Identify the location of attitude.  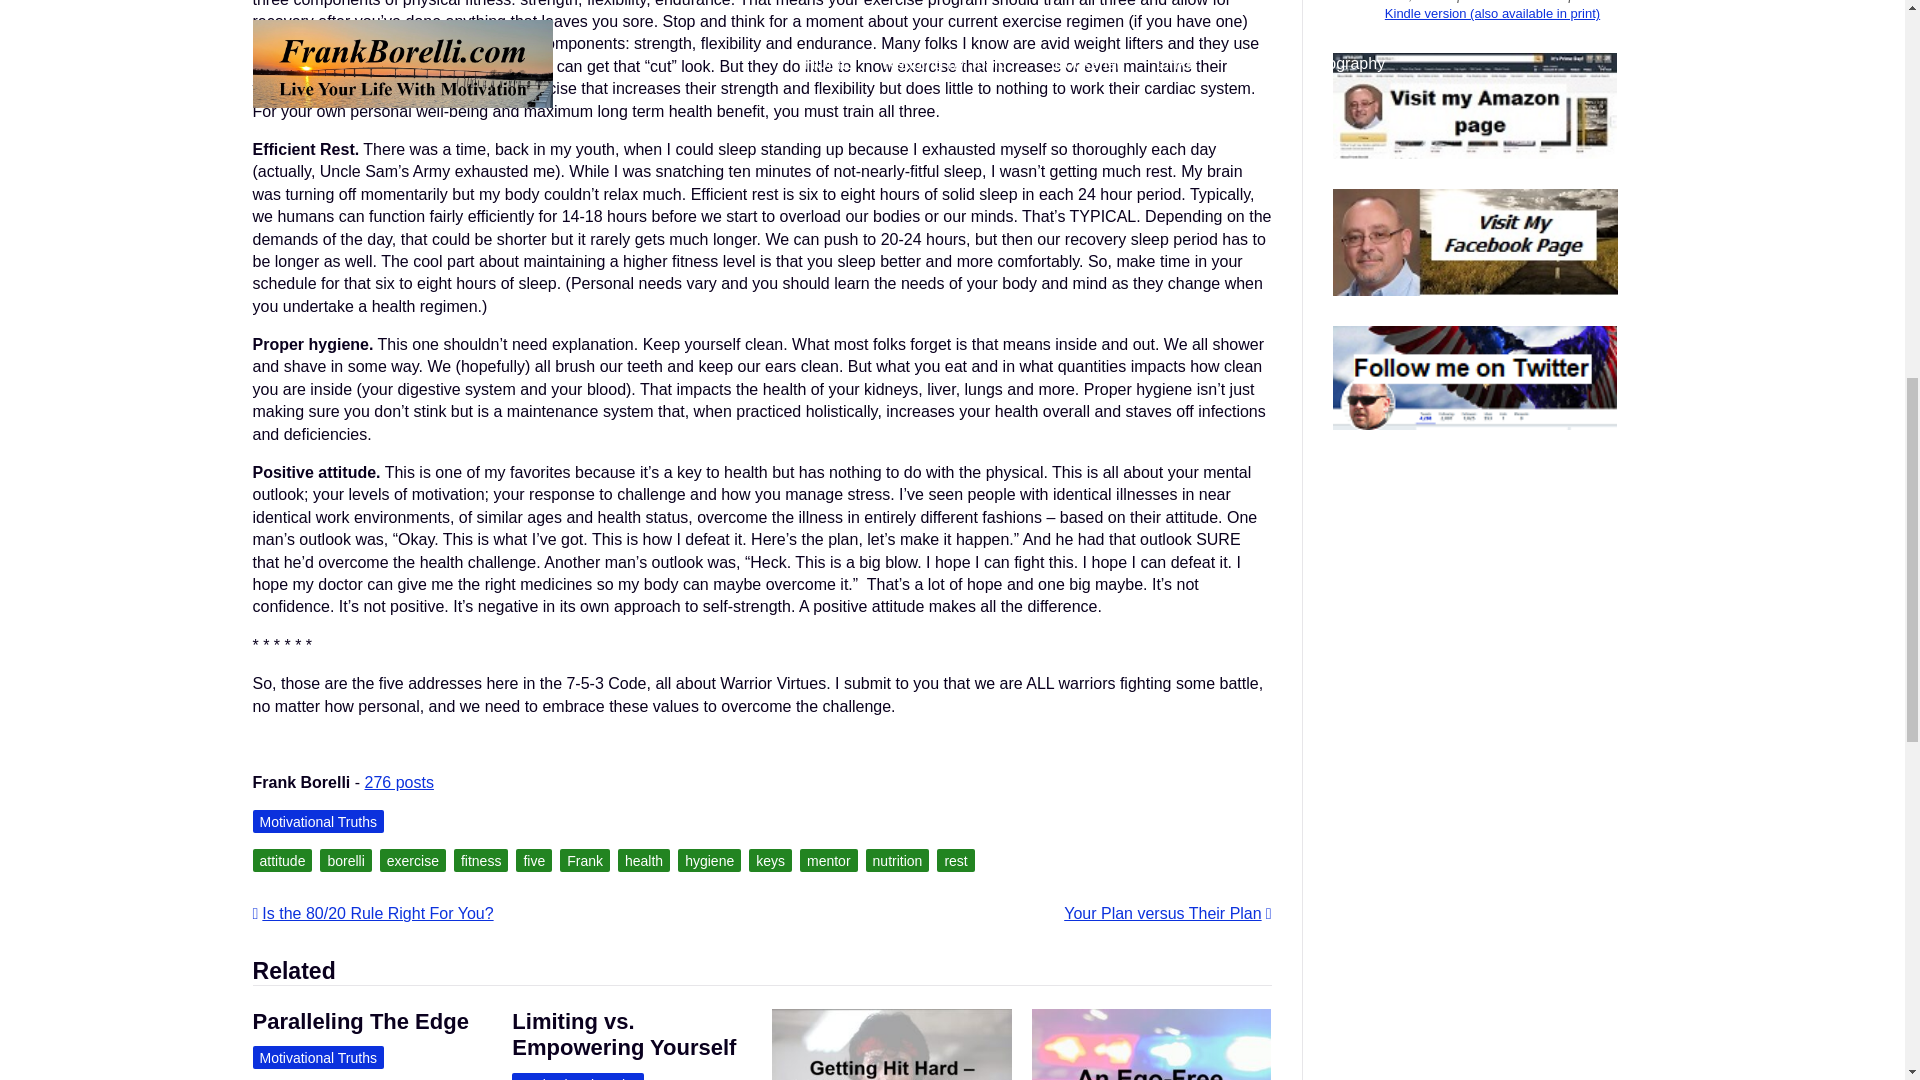
(281, 860).